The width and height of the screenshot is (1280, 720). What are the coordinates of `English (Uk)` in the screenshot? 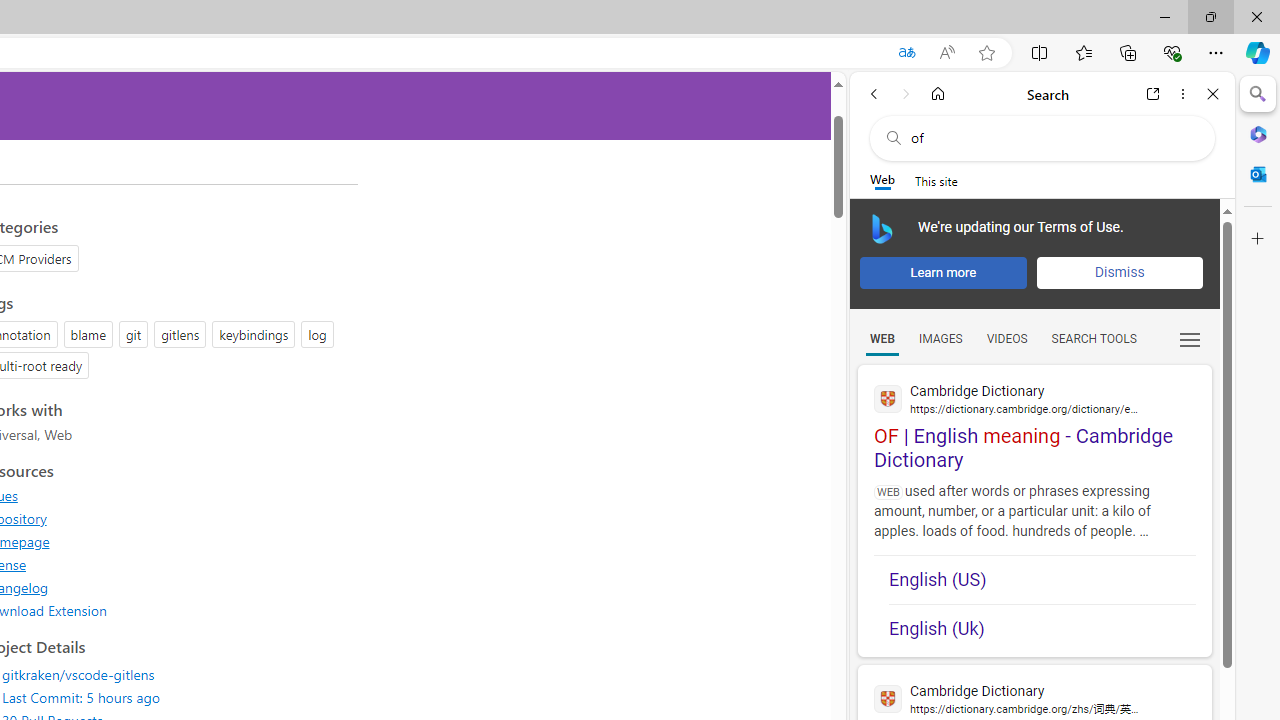 It's located at (1042, 622).